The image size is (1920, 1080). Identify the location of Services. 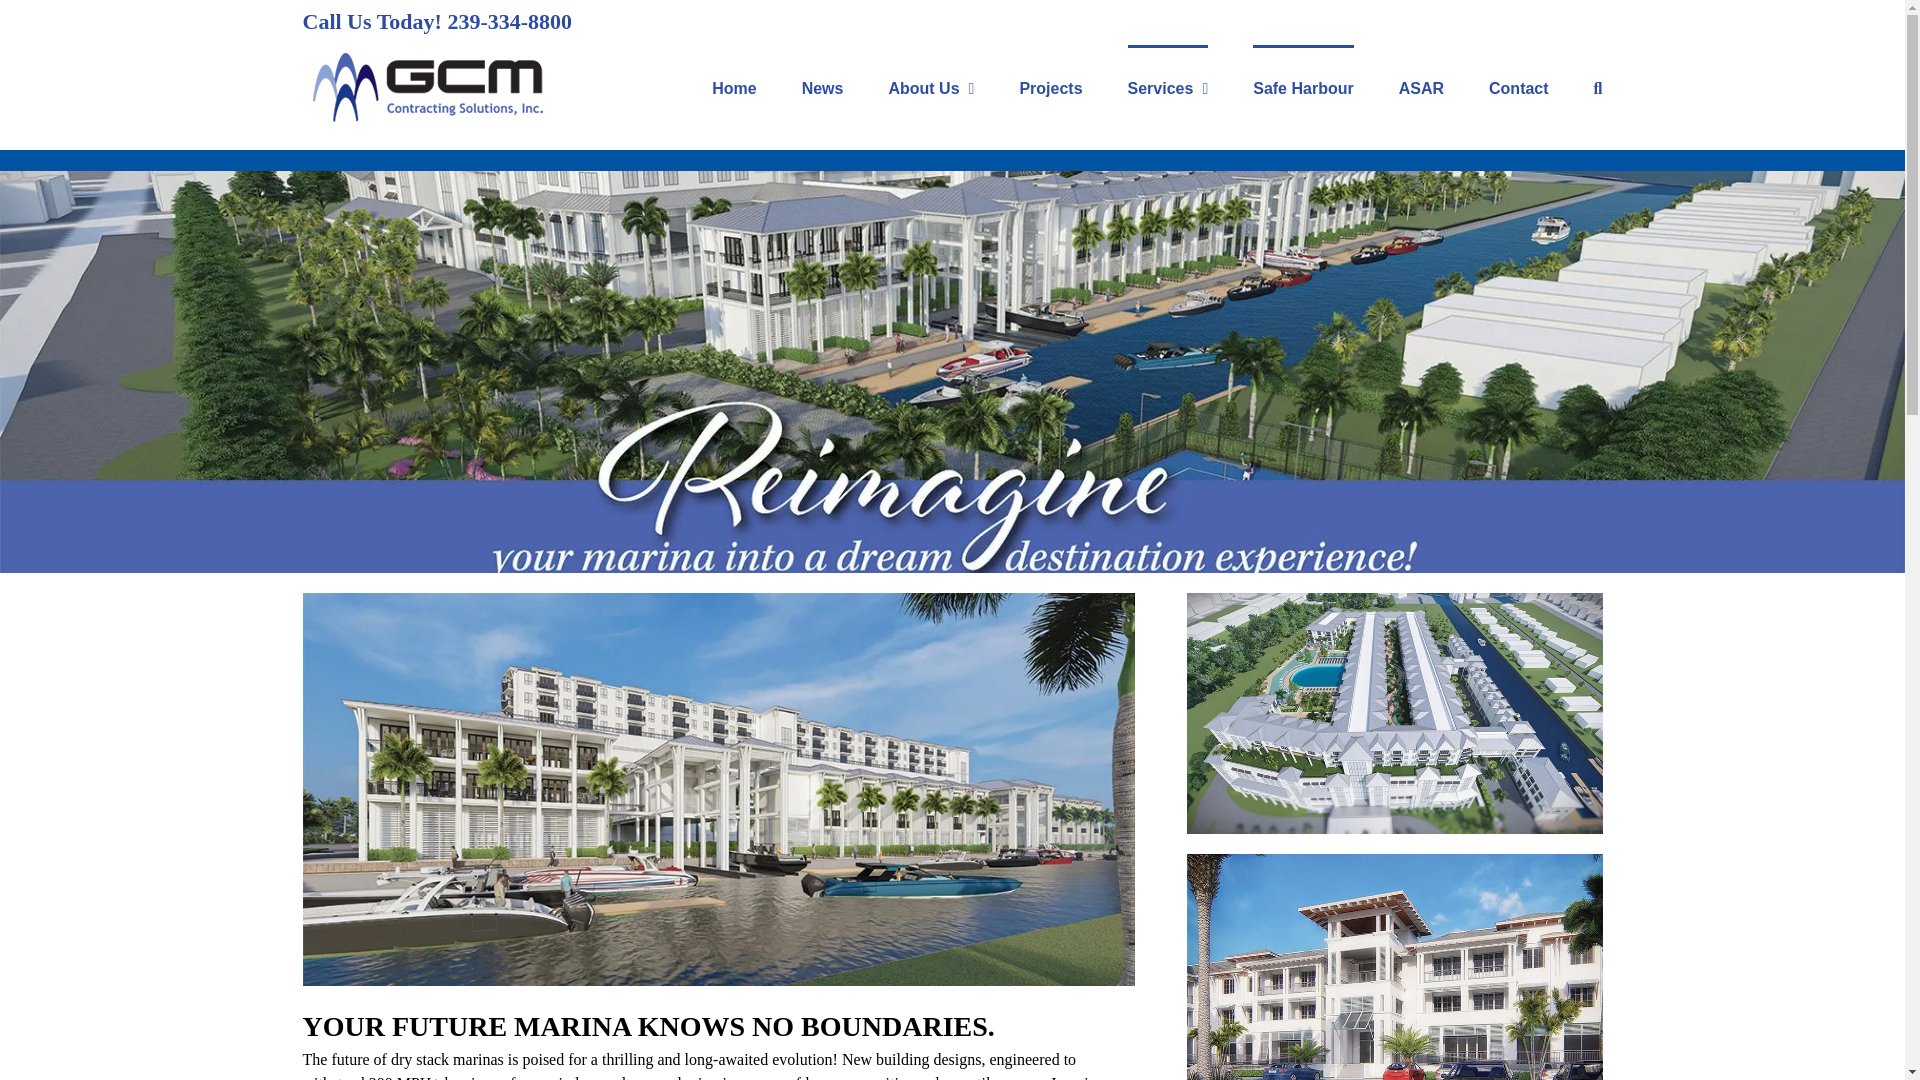
(1168, 86).